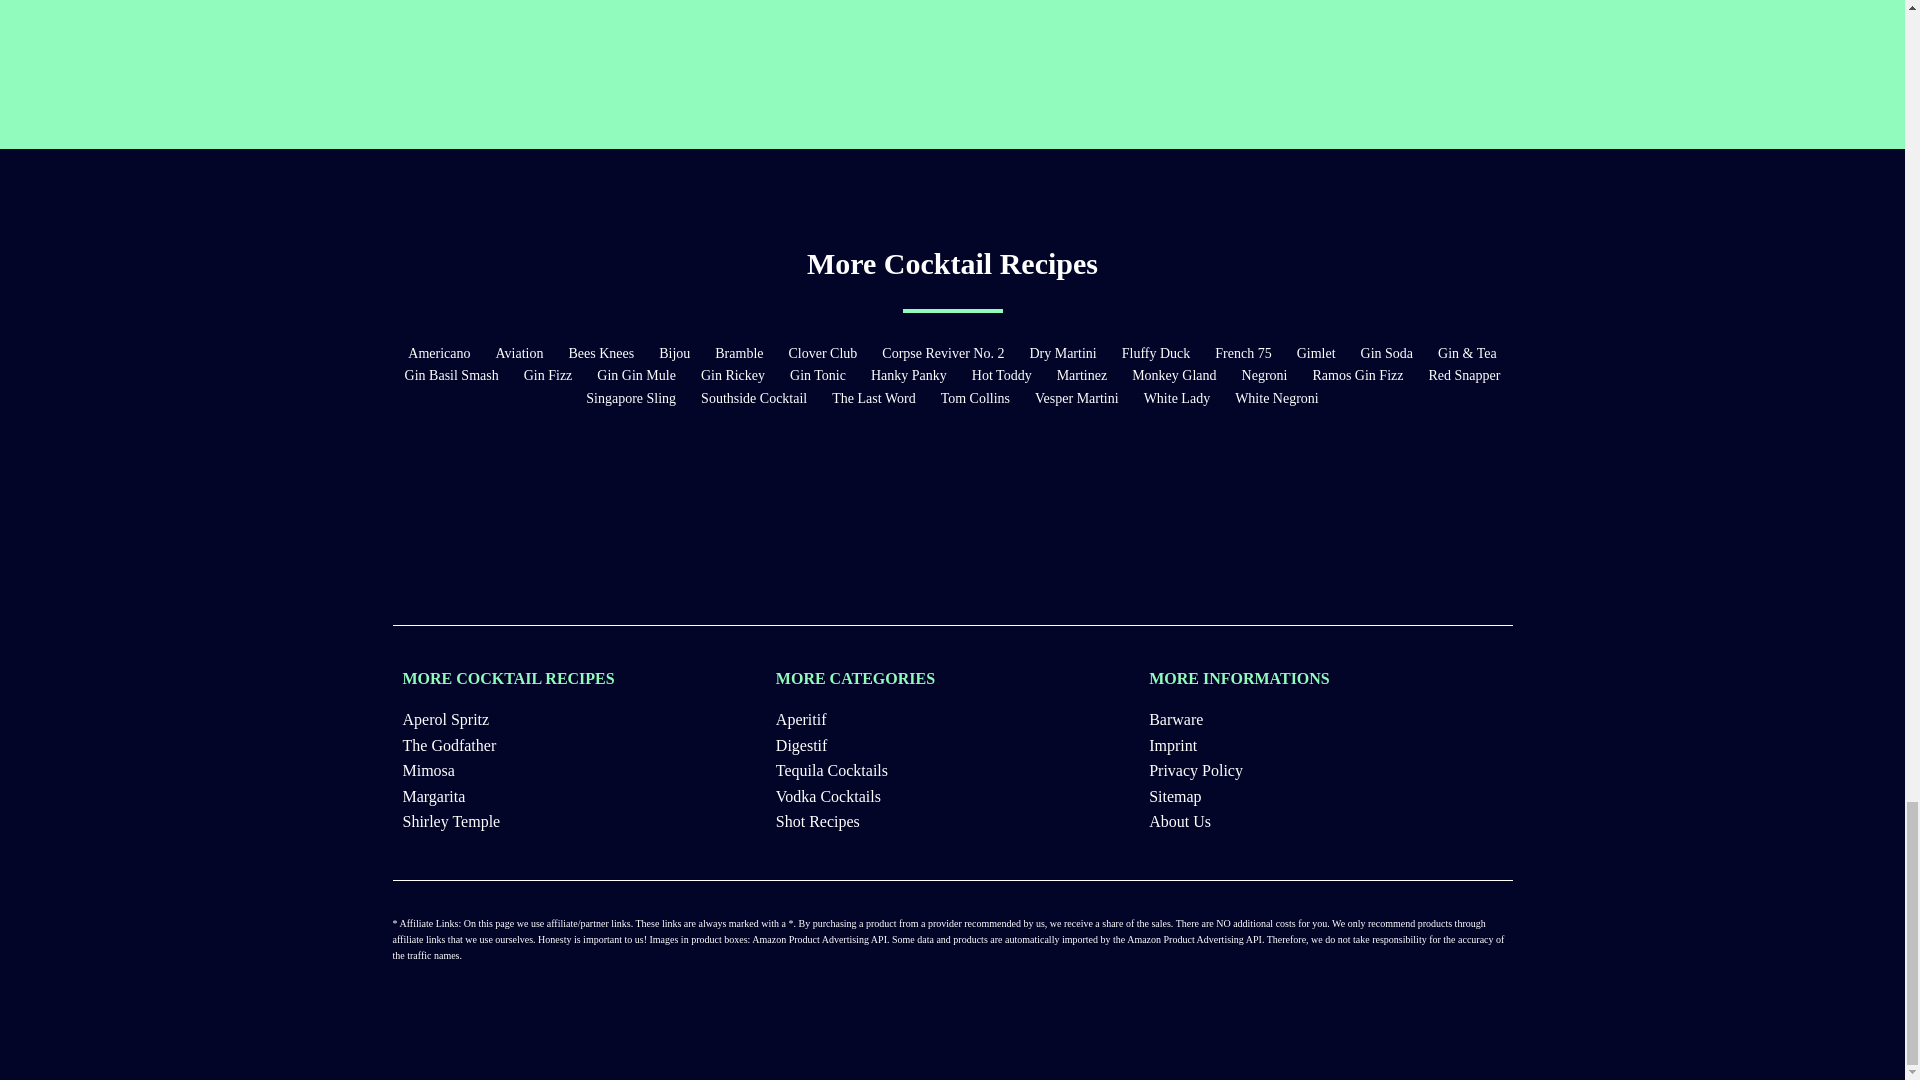 The image size is (1920, 1080). What do you see at coordinates (438, 354) in the screenshot?
I see `Americano` at bounding box center [438, 354].